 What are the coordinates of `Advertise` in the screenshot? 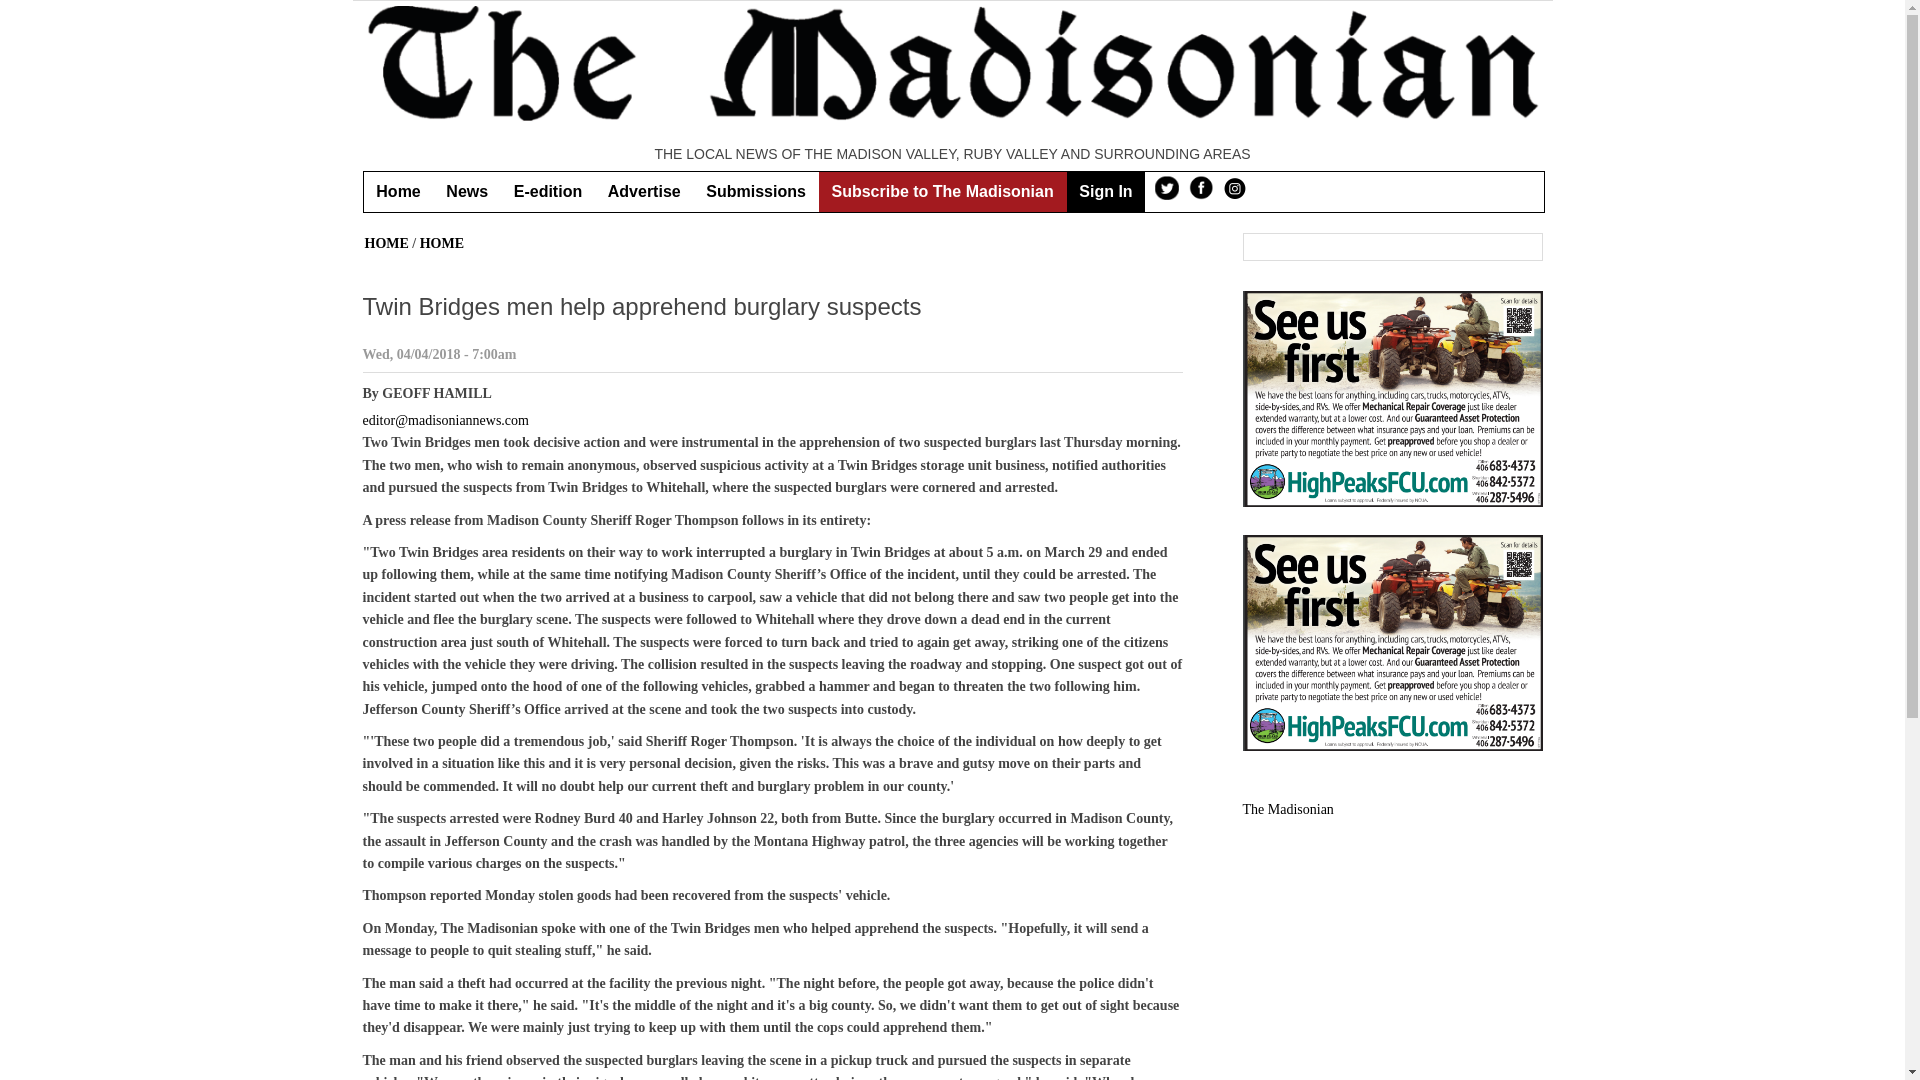 It's located at (644, 191).